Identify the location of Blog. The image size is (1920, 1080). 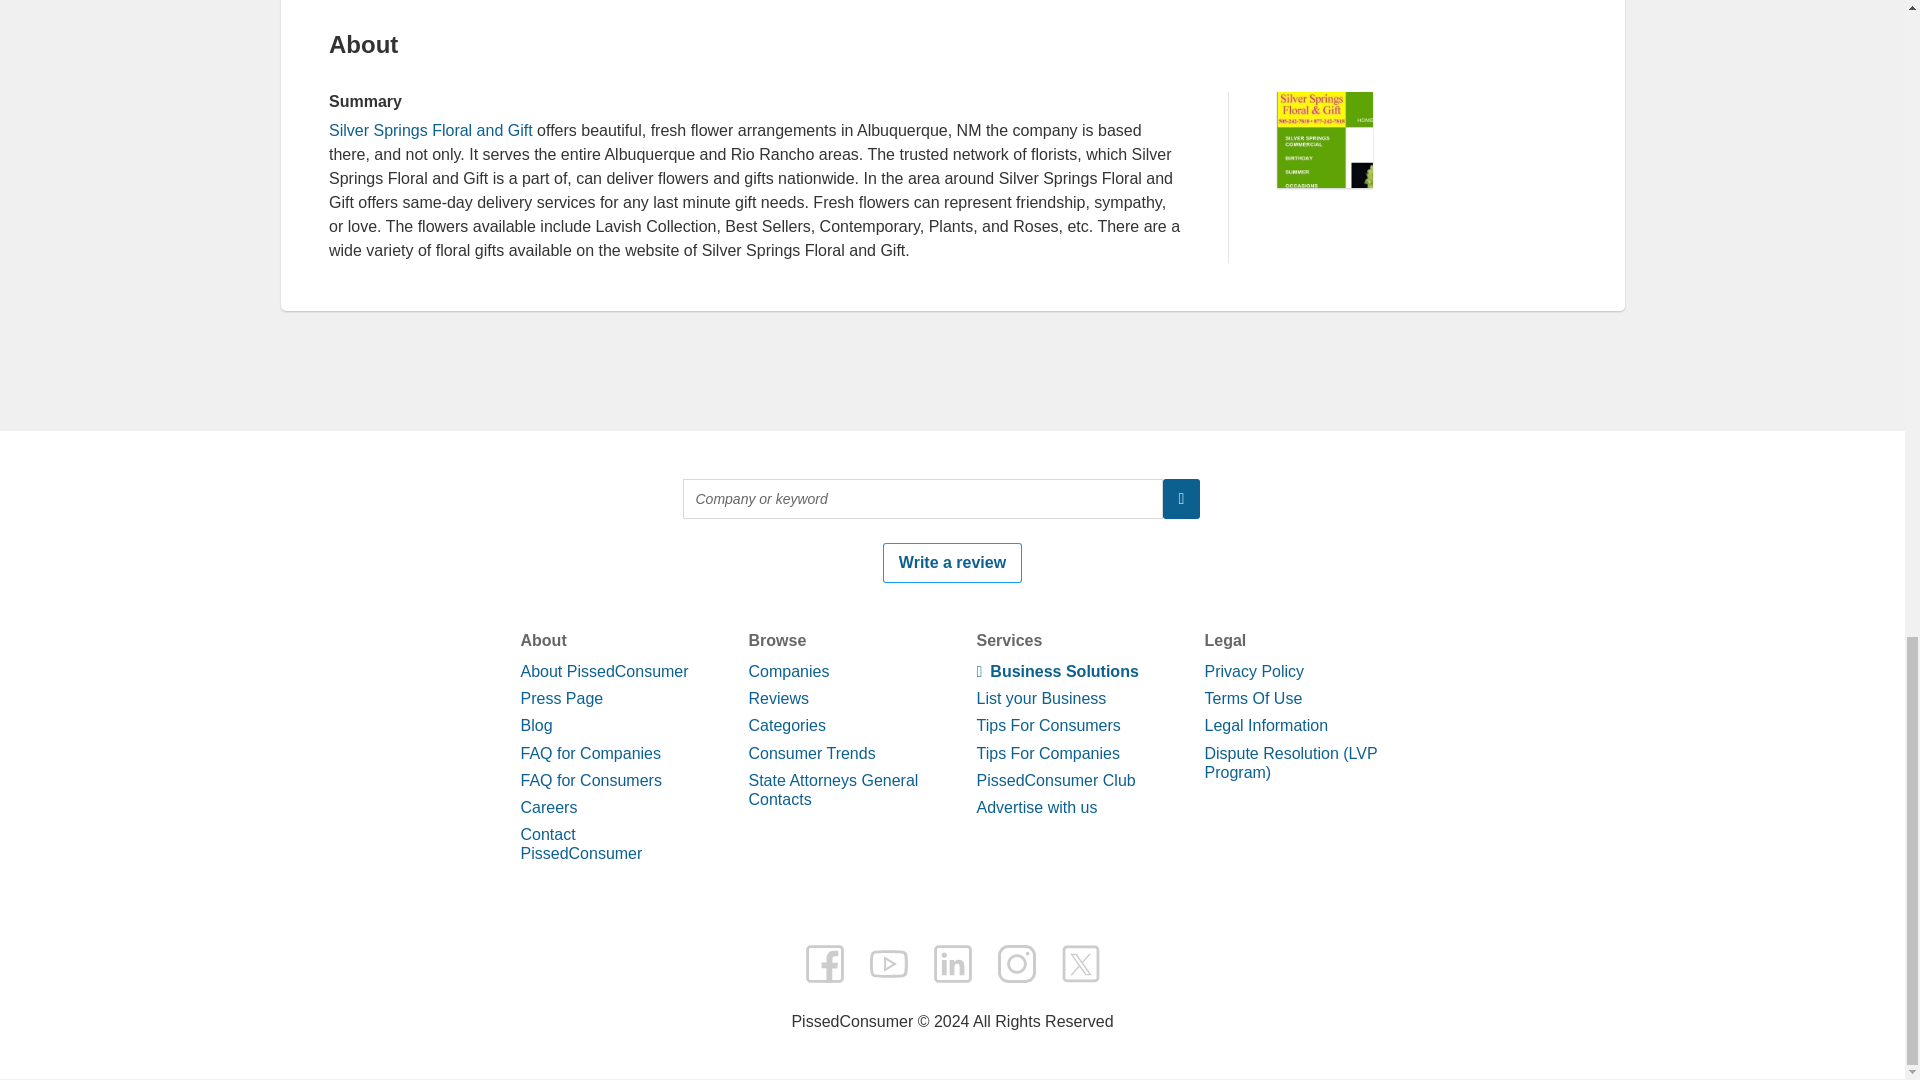
(536, 726).